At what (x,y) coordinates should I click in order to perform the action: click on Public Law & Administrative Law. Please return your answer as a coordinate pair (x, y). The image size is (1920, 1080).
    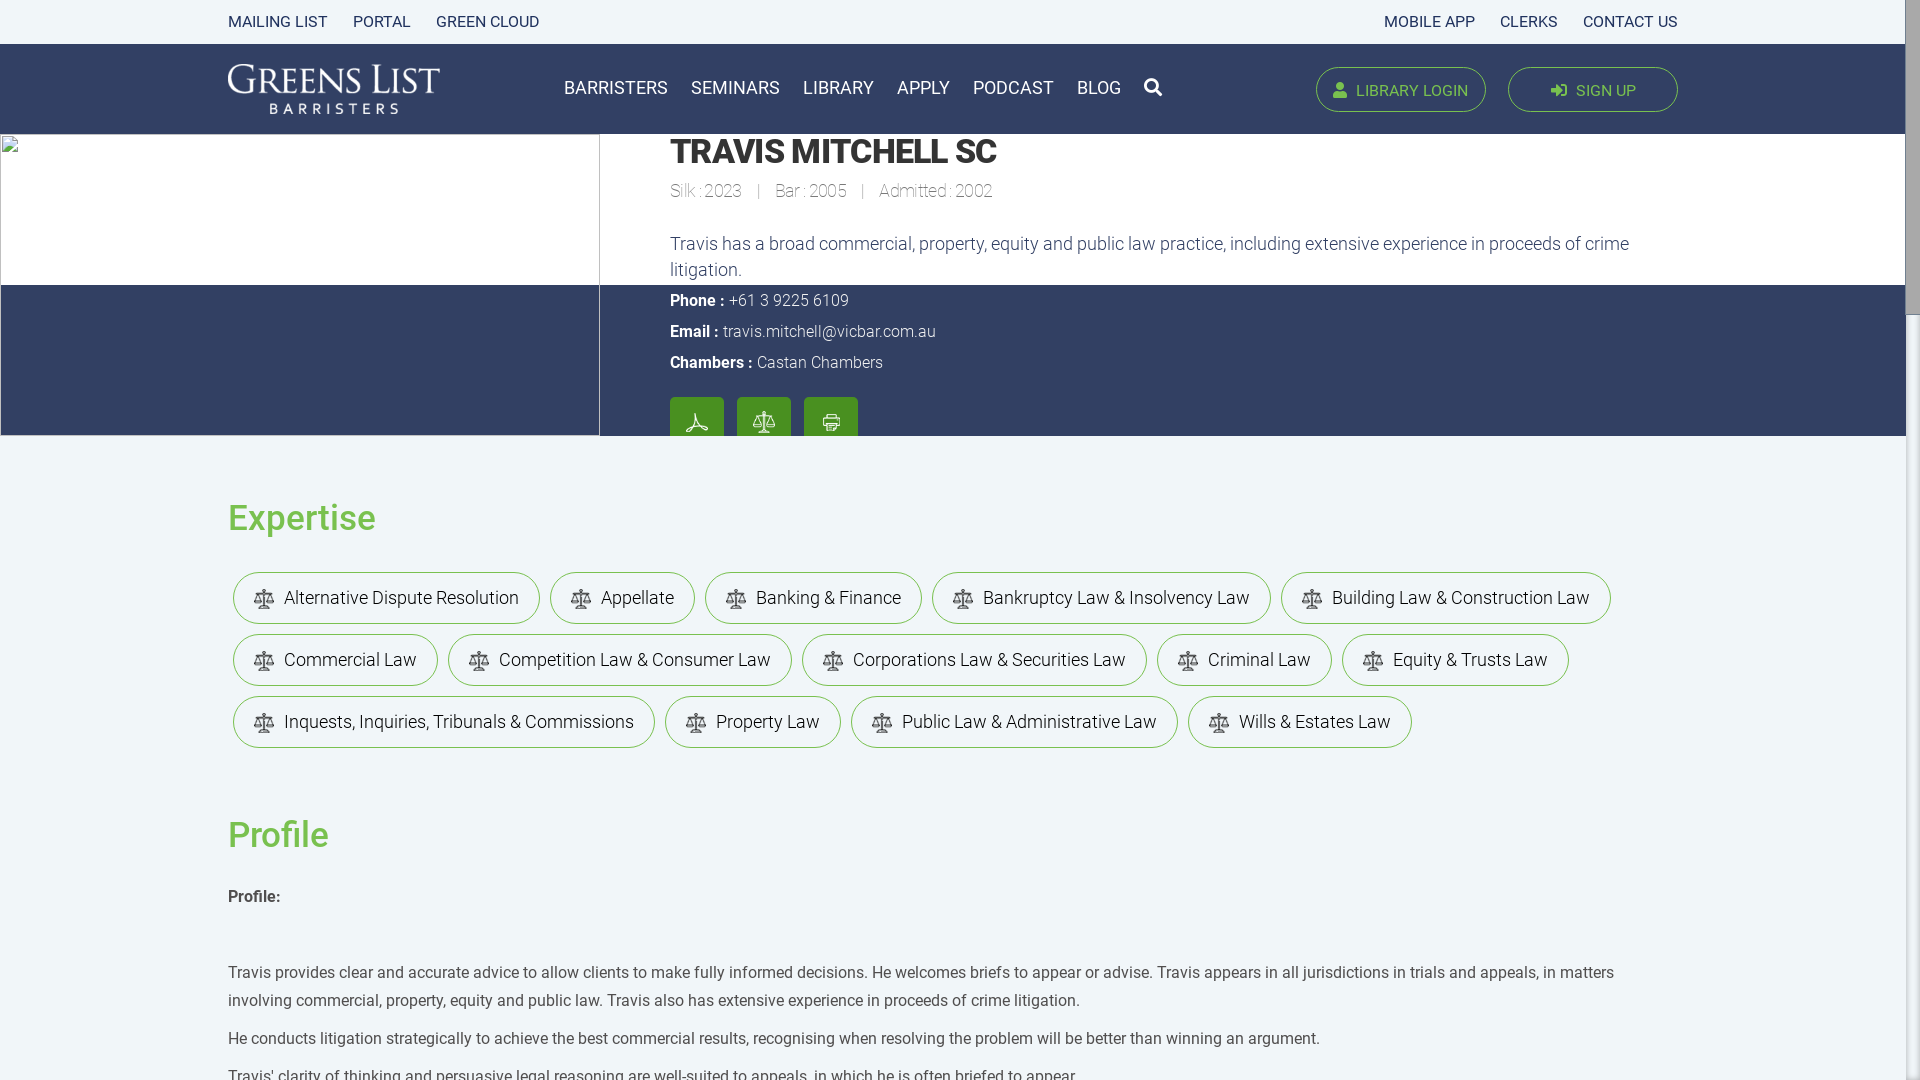
    Looking at the image, I should click on (1014, 722).